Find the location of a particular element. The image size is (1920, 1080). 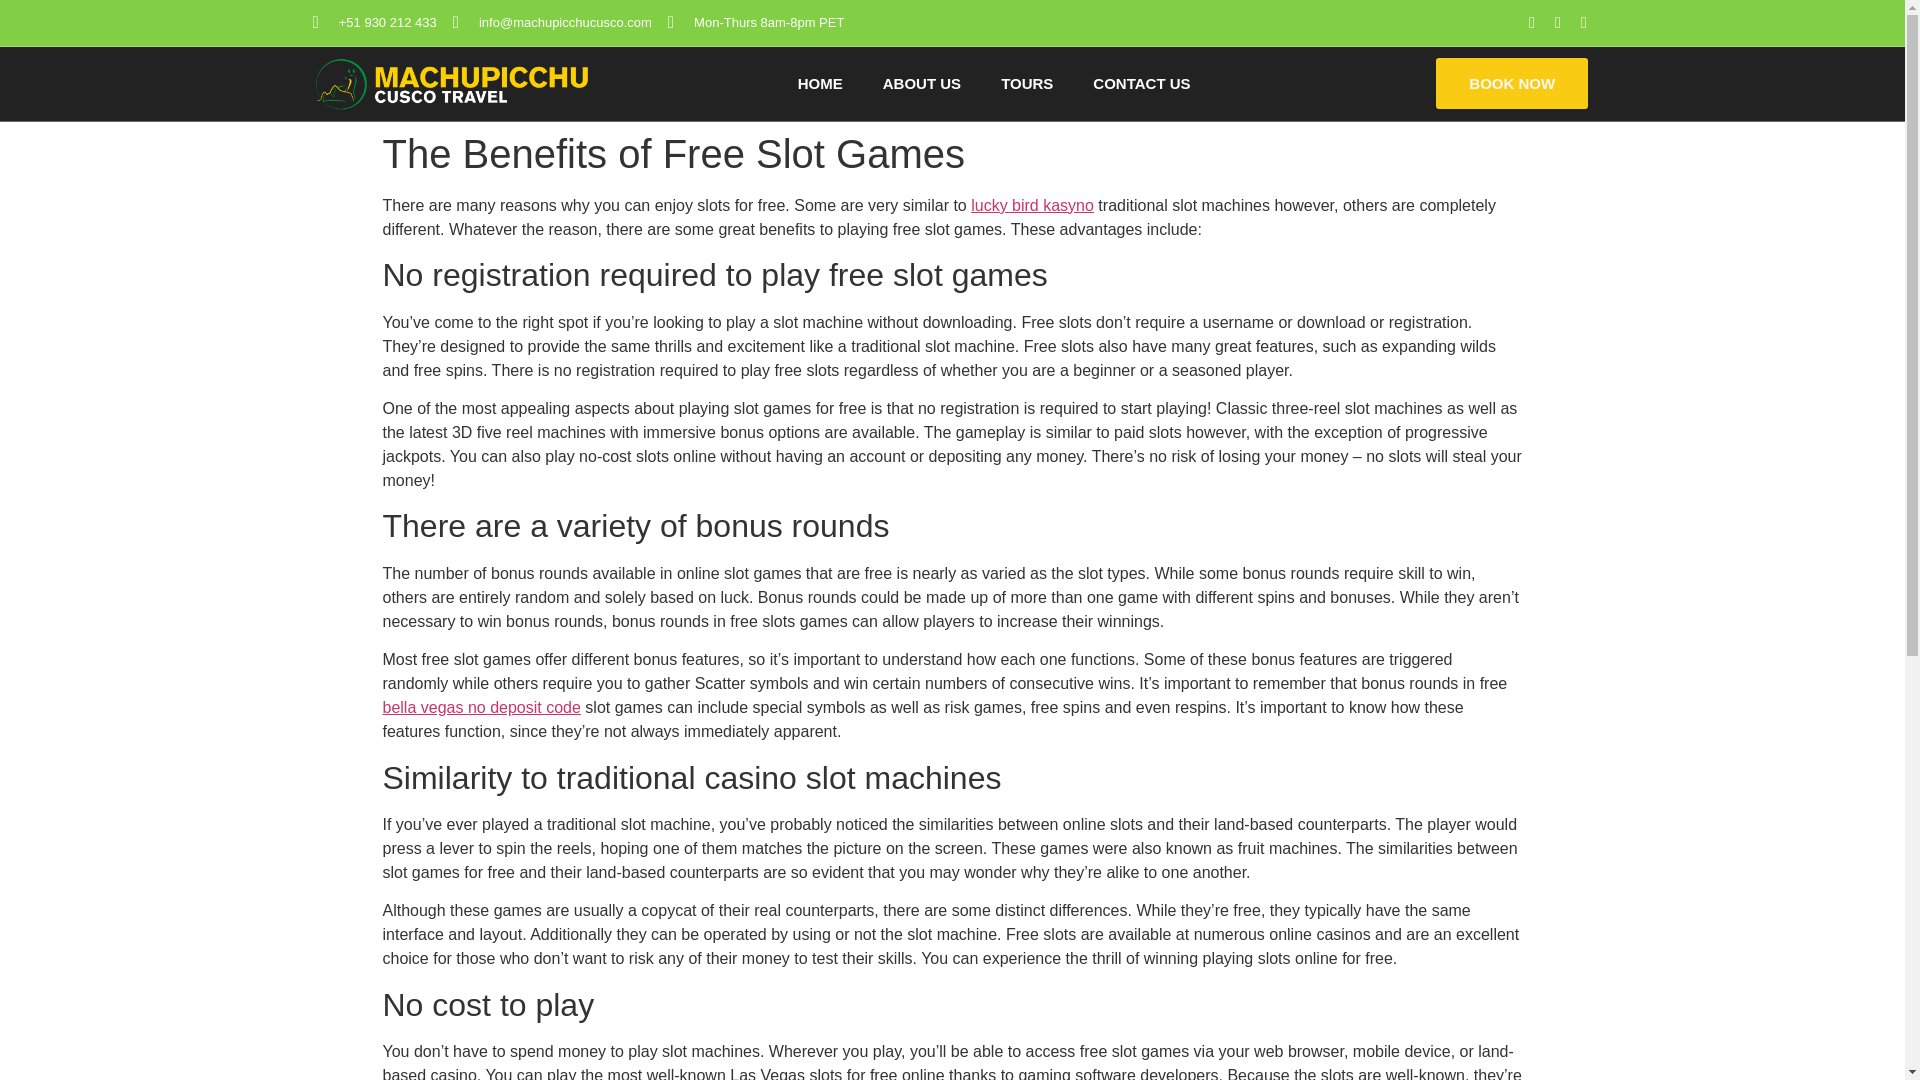

CONTACT US is located at coordinates (1141, 83).